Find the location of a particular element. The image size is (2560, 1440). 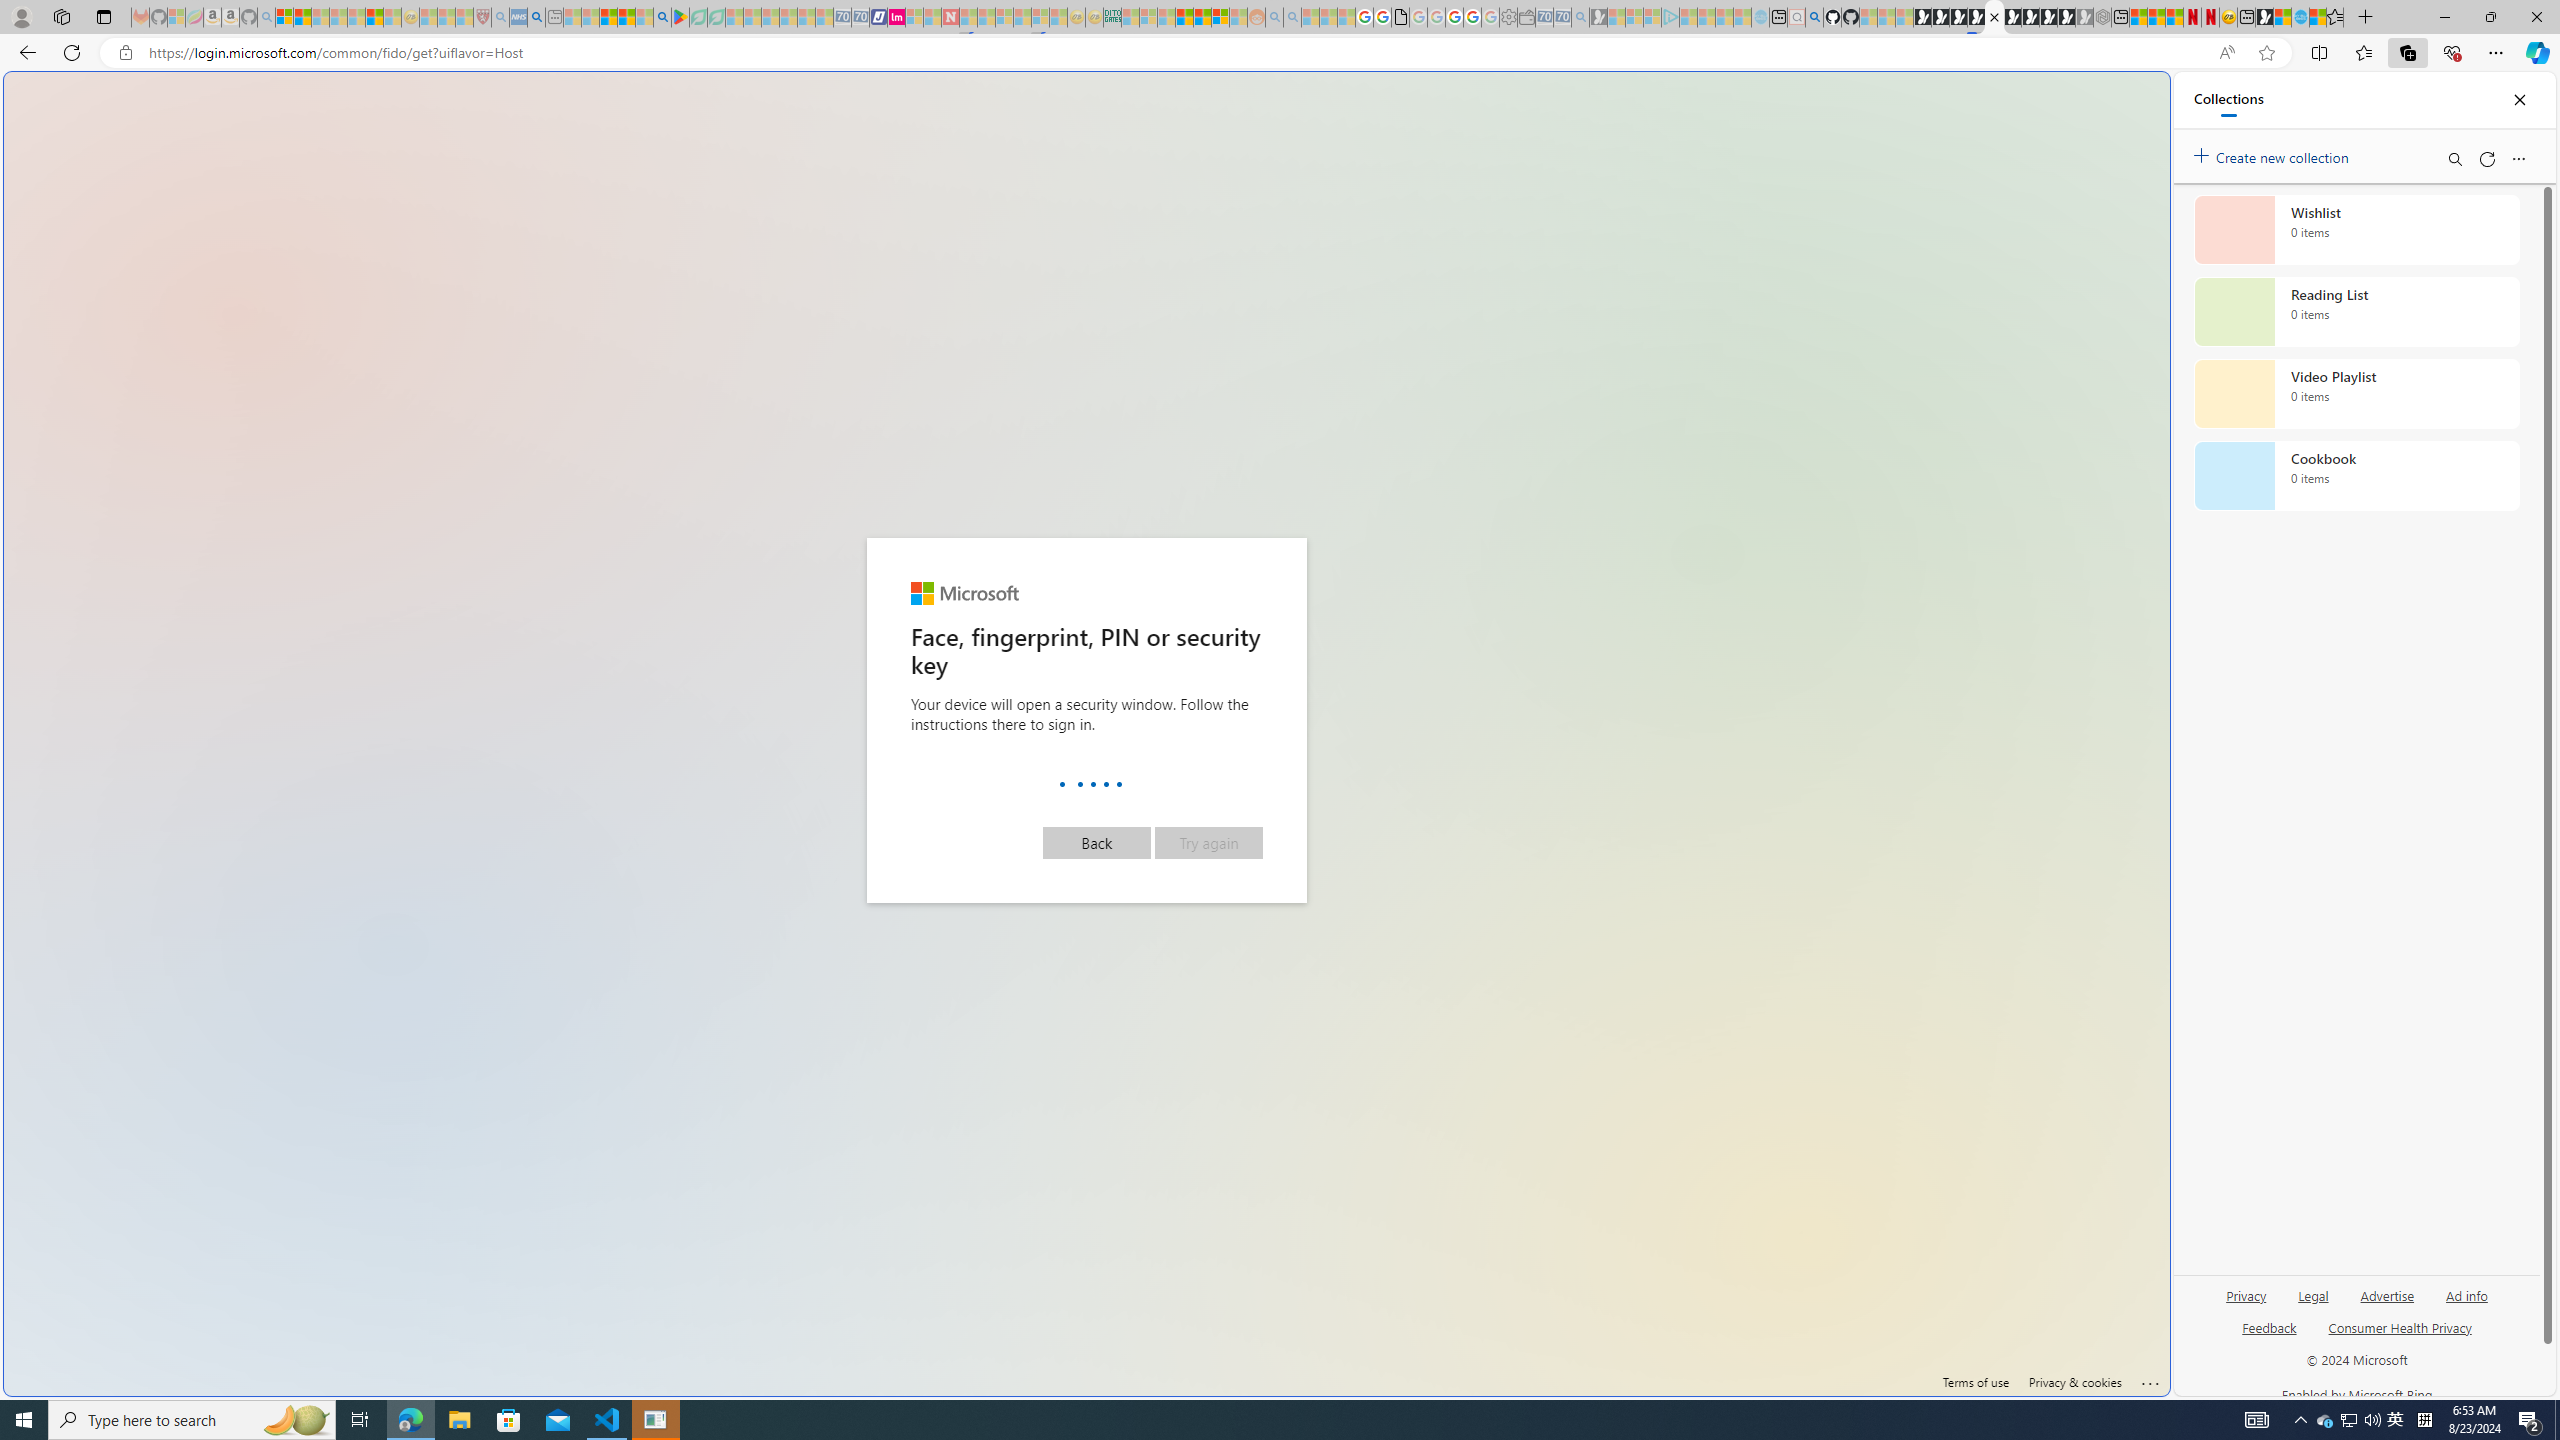

Consumer Health Privacy is located at coordinates (2400, 1336).